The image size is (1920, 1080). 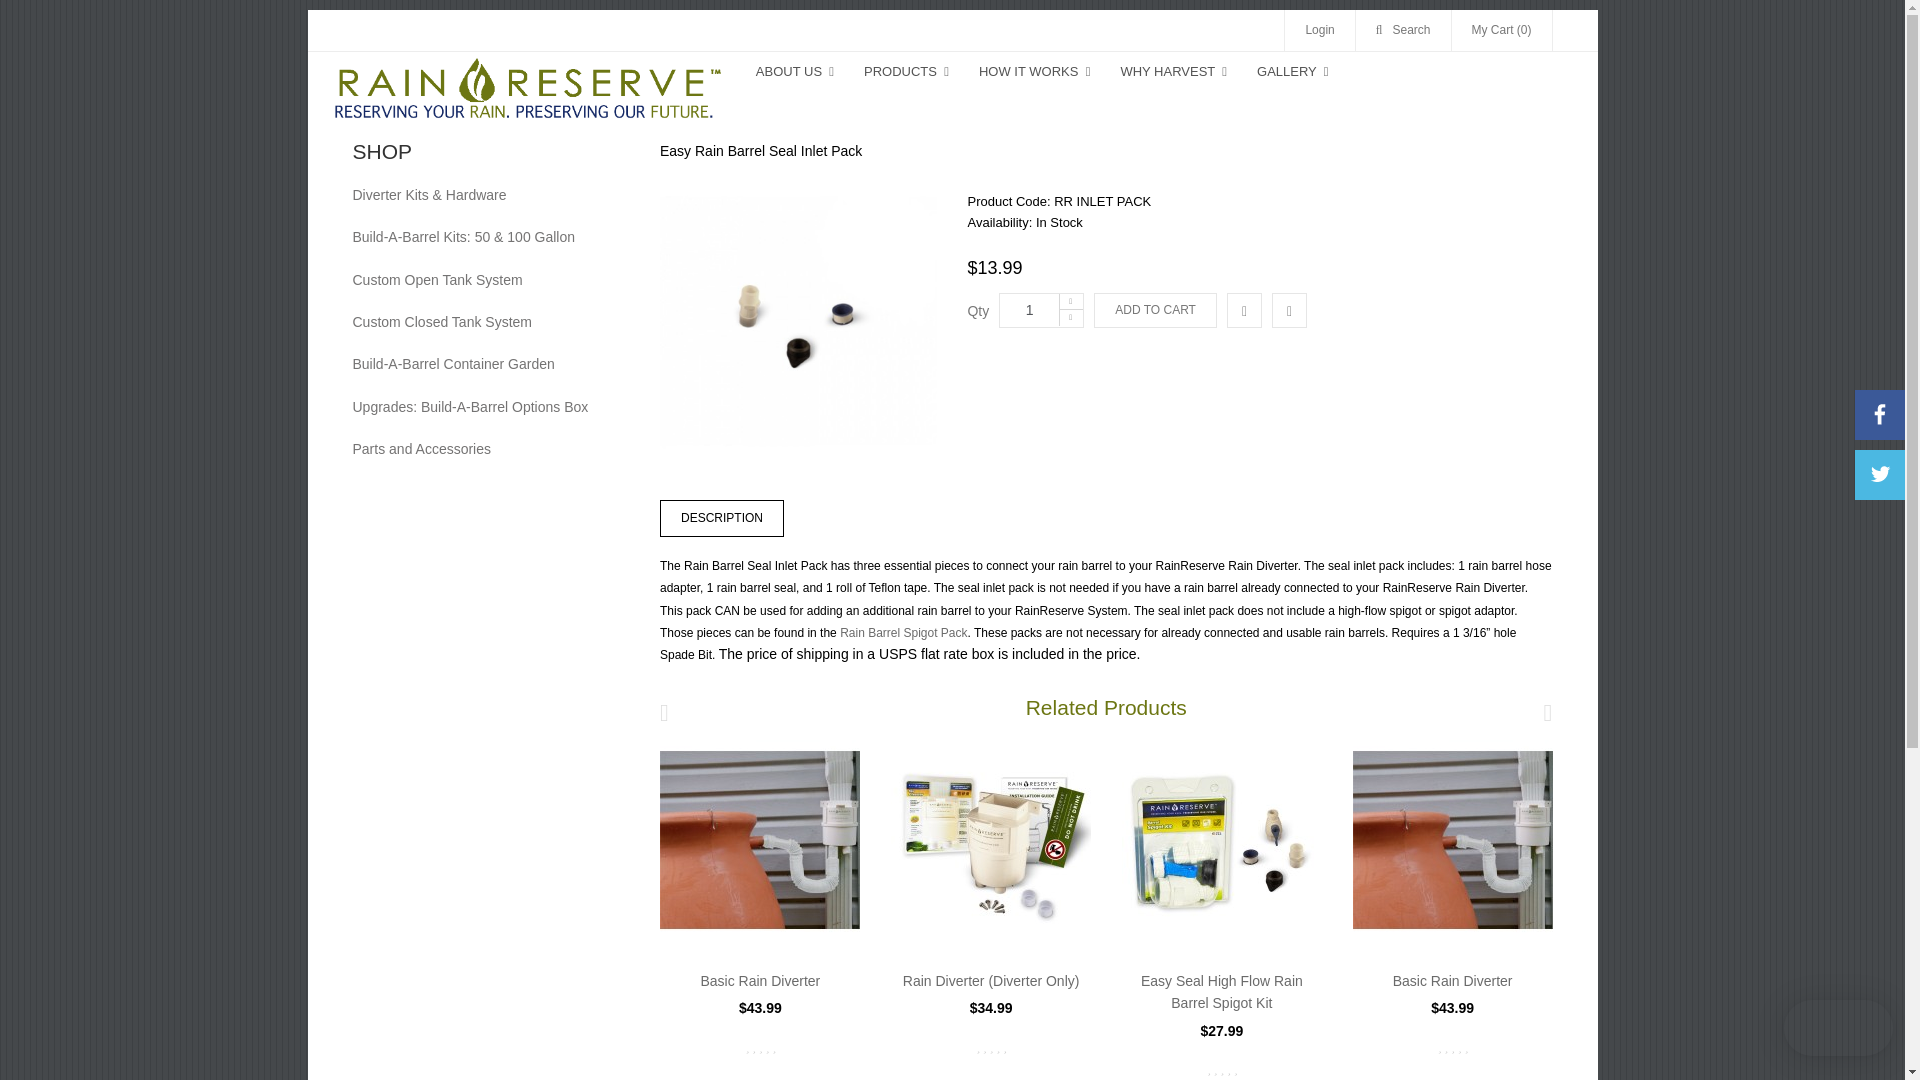 What do you see at coordinates (1244, 310) in the screenshot?
I see `Add to compare` at bounding box center [1244, 310].